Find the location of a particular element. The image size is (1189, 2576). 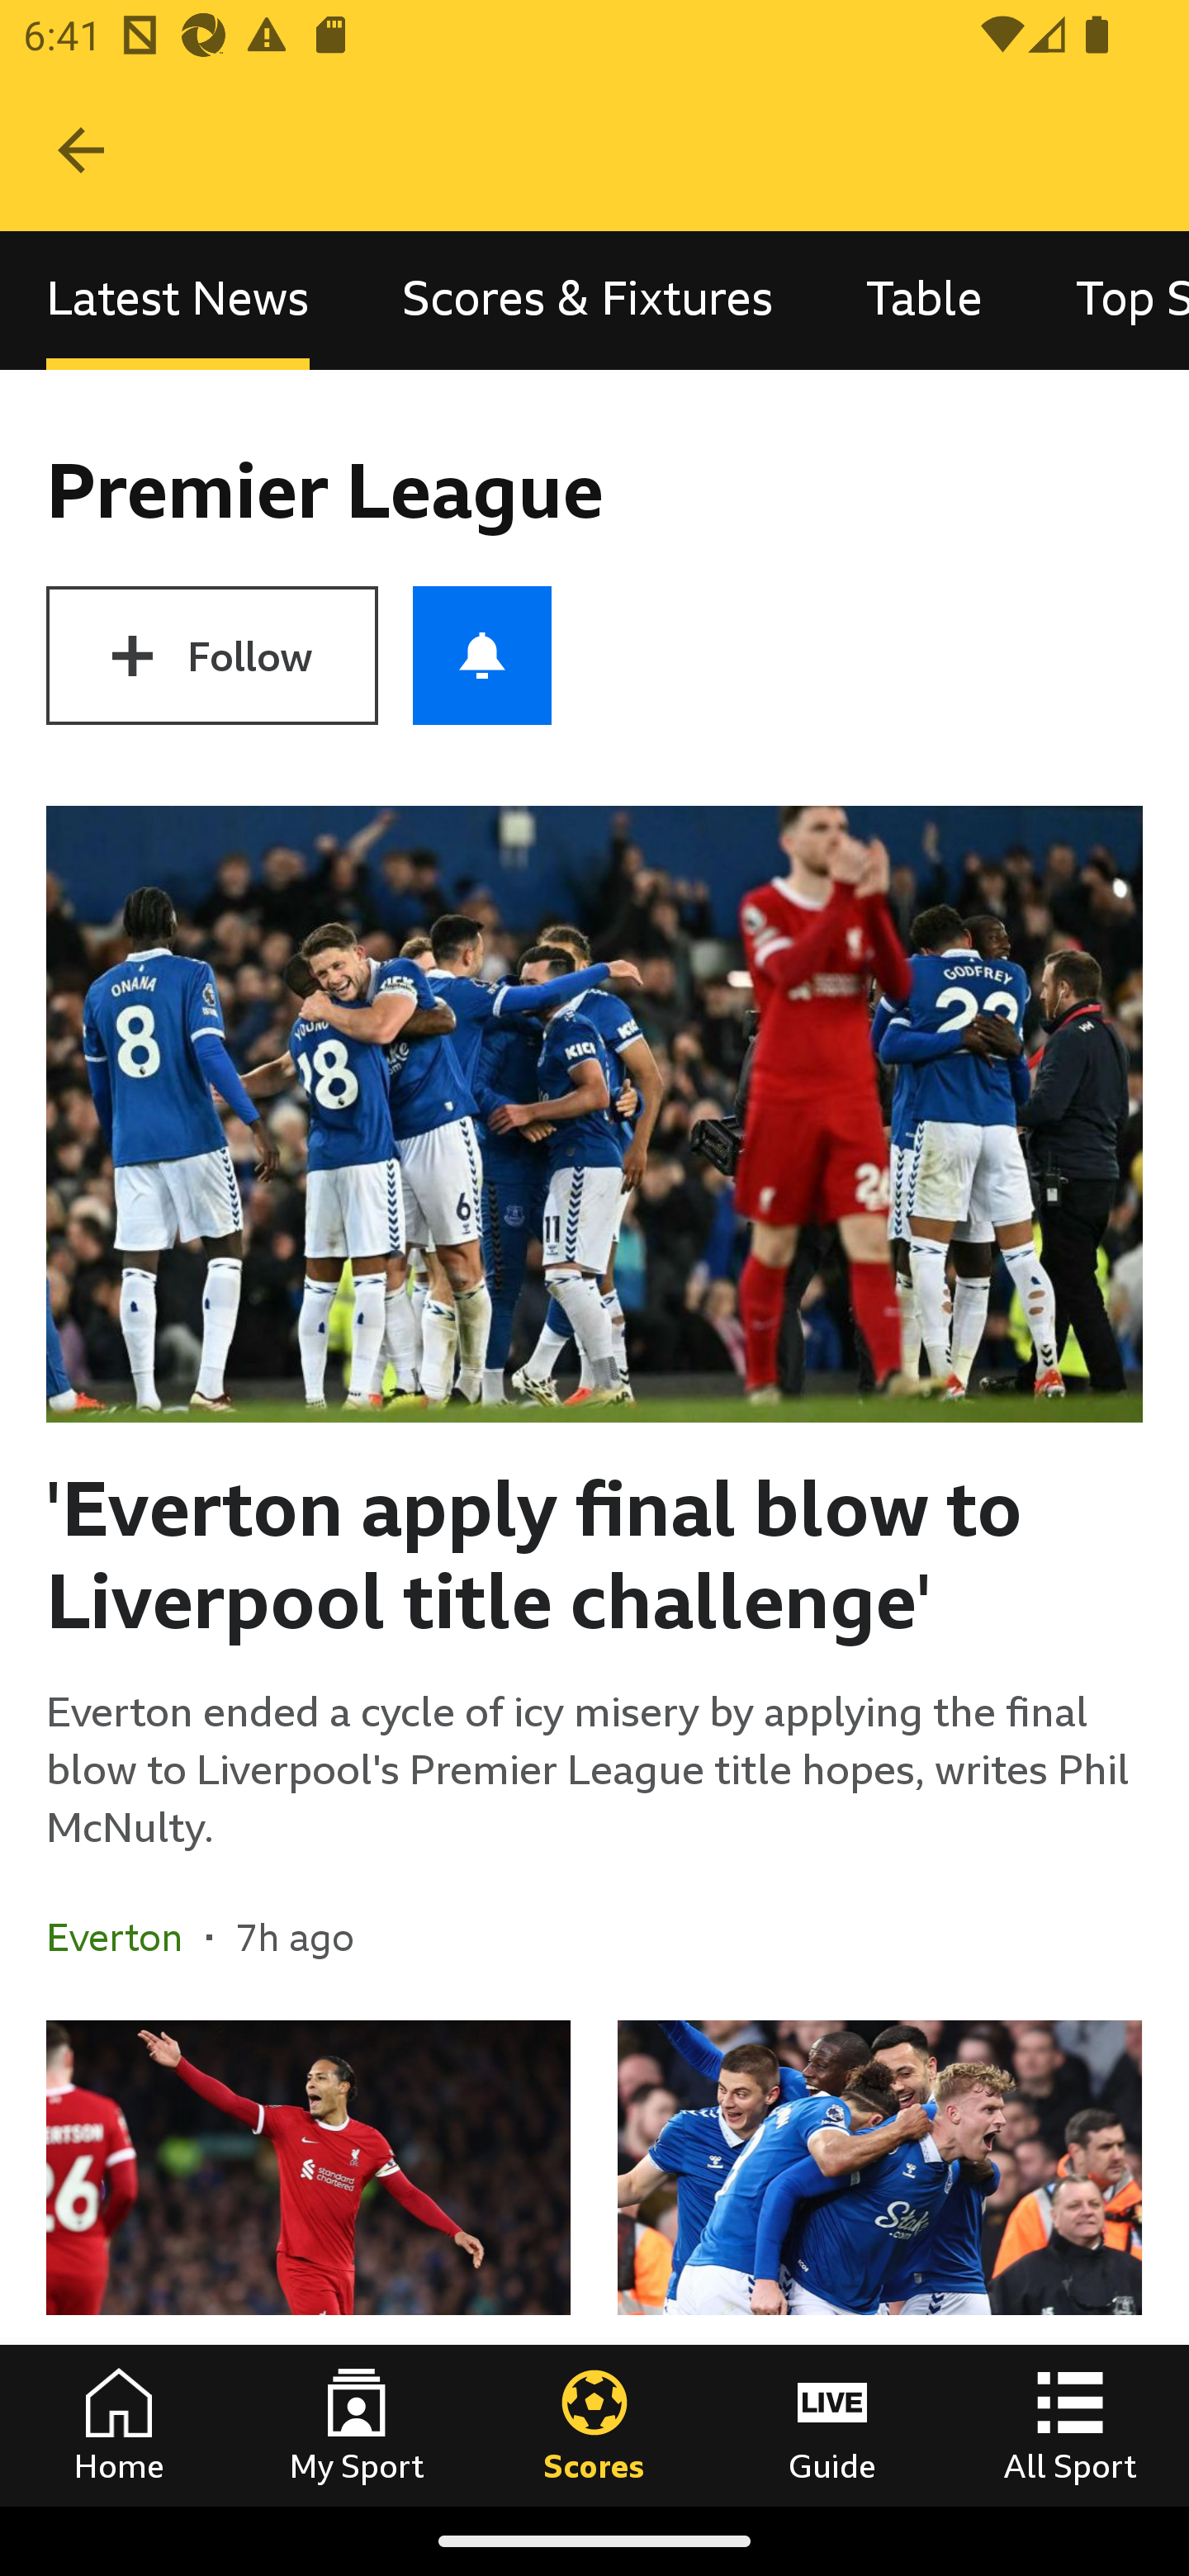

Table is located at coordinates (925, 301).